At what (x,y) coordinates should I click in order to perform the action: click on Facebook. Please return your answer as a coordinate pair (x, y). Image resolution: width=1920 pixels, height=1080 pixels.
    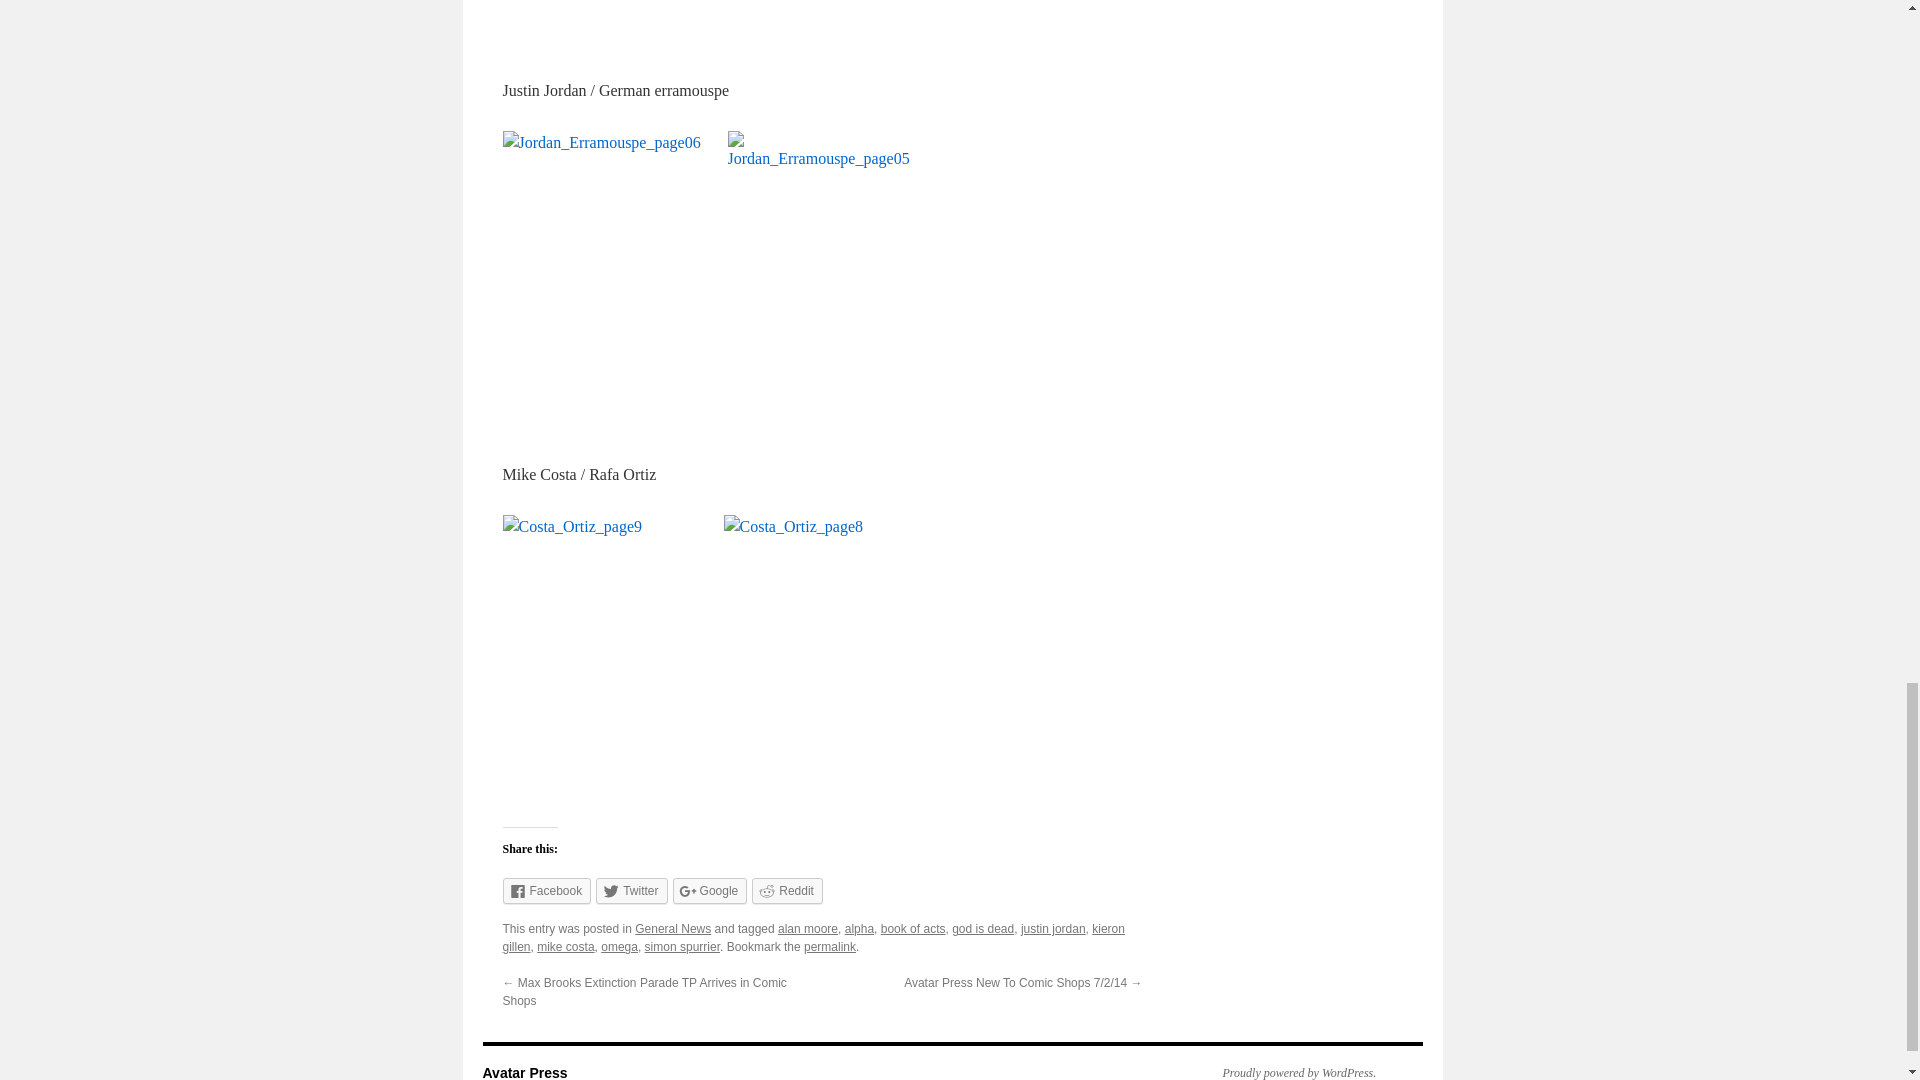
    Looking at the image, I should click on (546, 890).